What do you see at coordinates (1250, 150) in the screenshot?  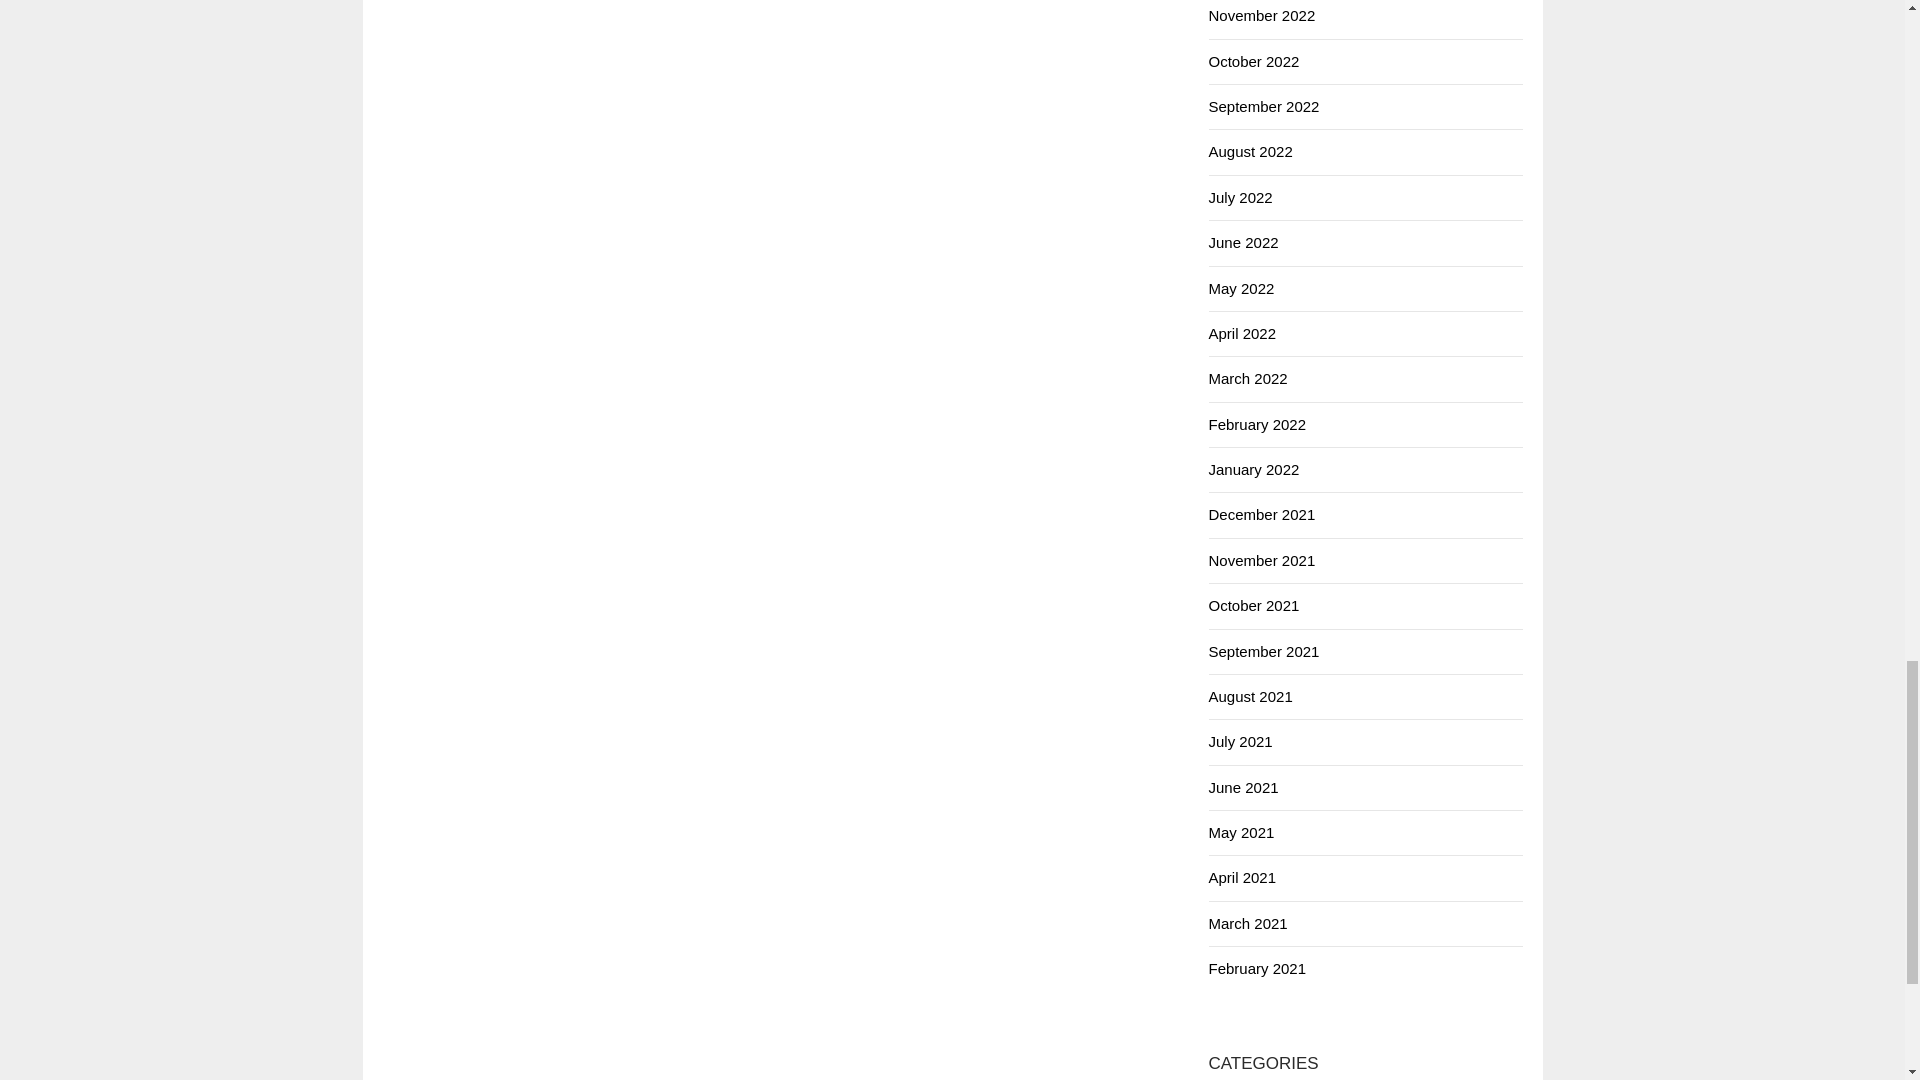 I see `August 2022` at bounding box center [1250, 150].